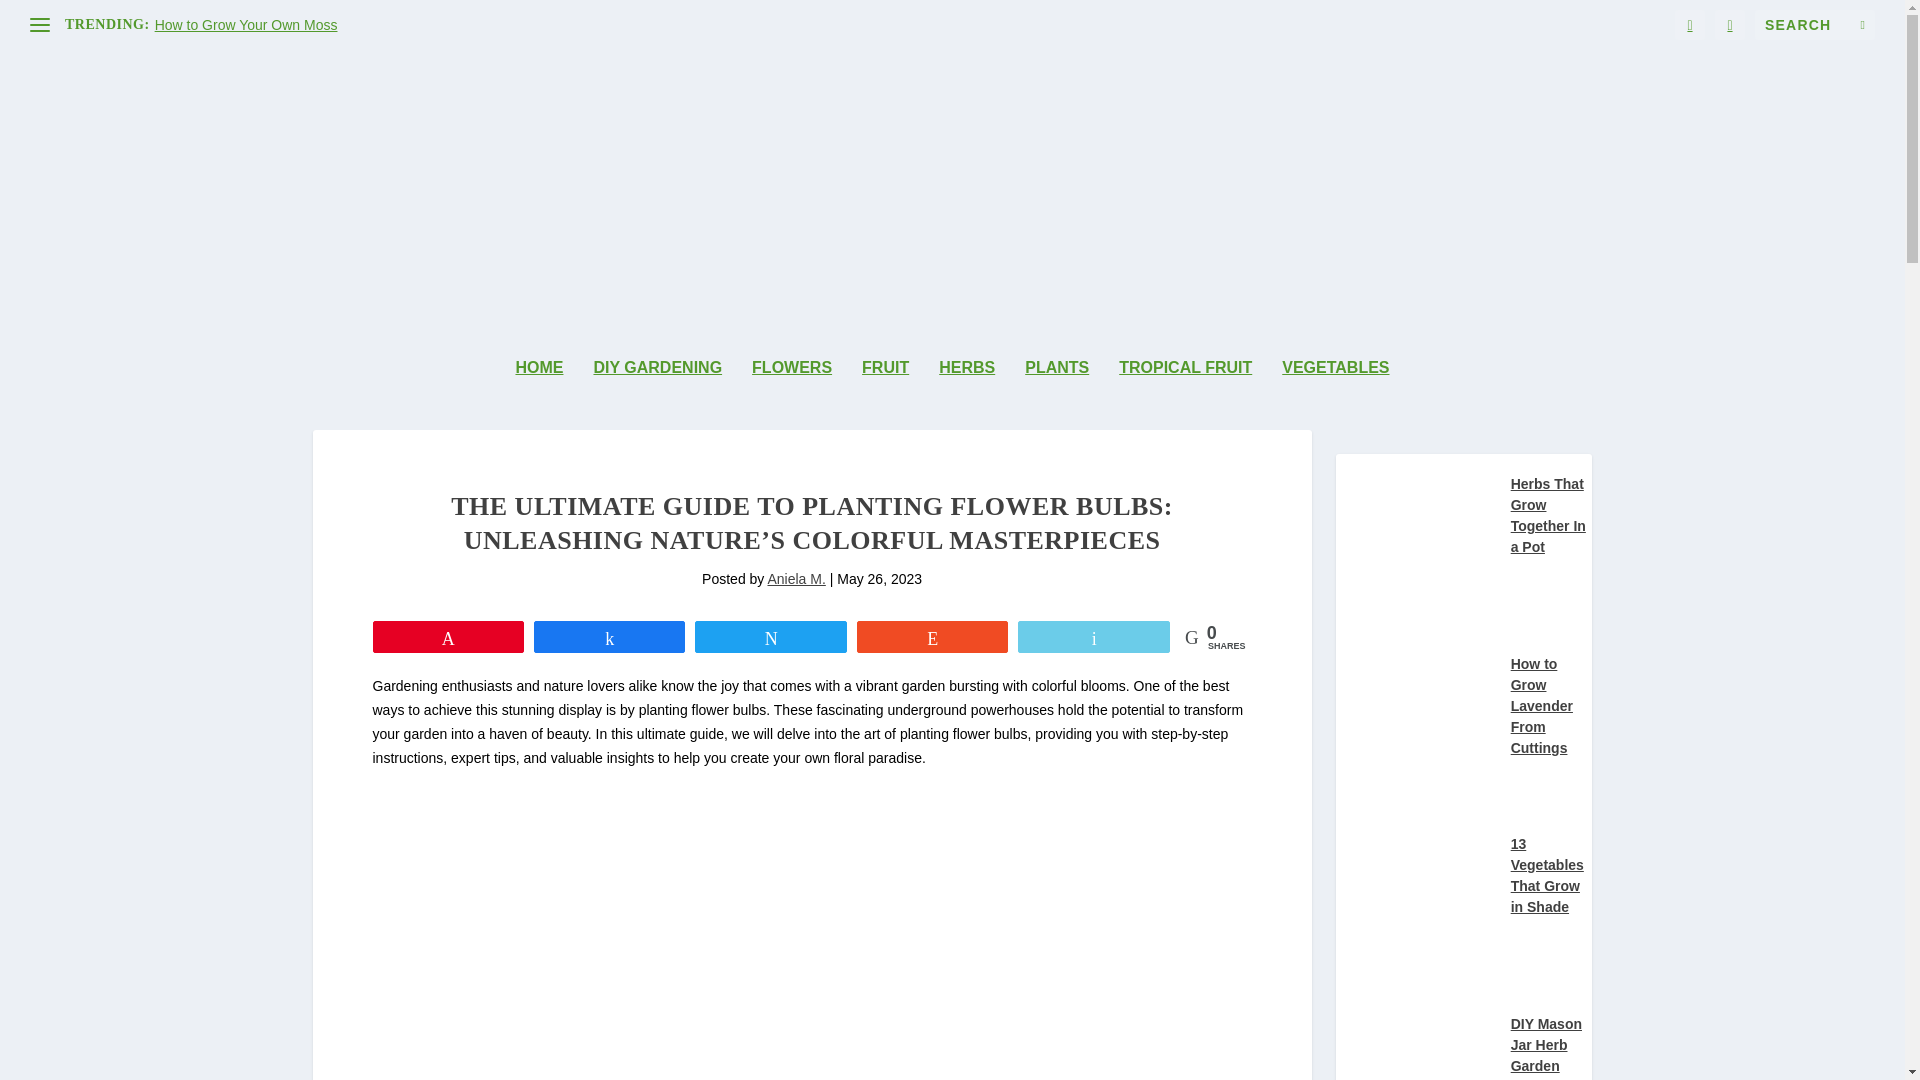 The image size is (1920, 1080). What do you see at coordinates (246, 25) in the screenshot?
I see `How to Grow Your Own Moss` at bounding box center [246, 25].